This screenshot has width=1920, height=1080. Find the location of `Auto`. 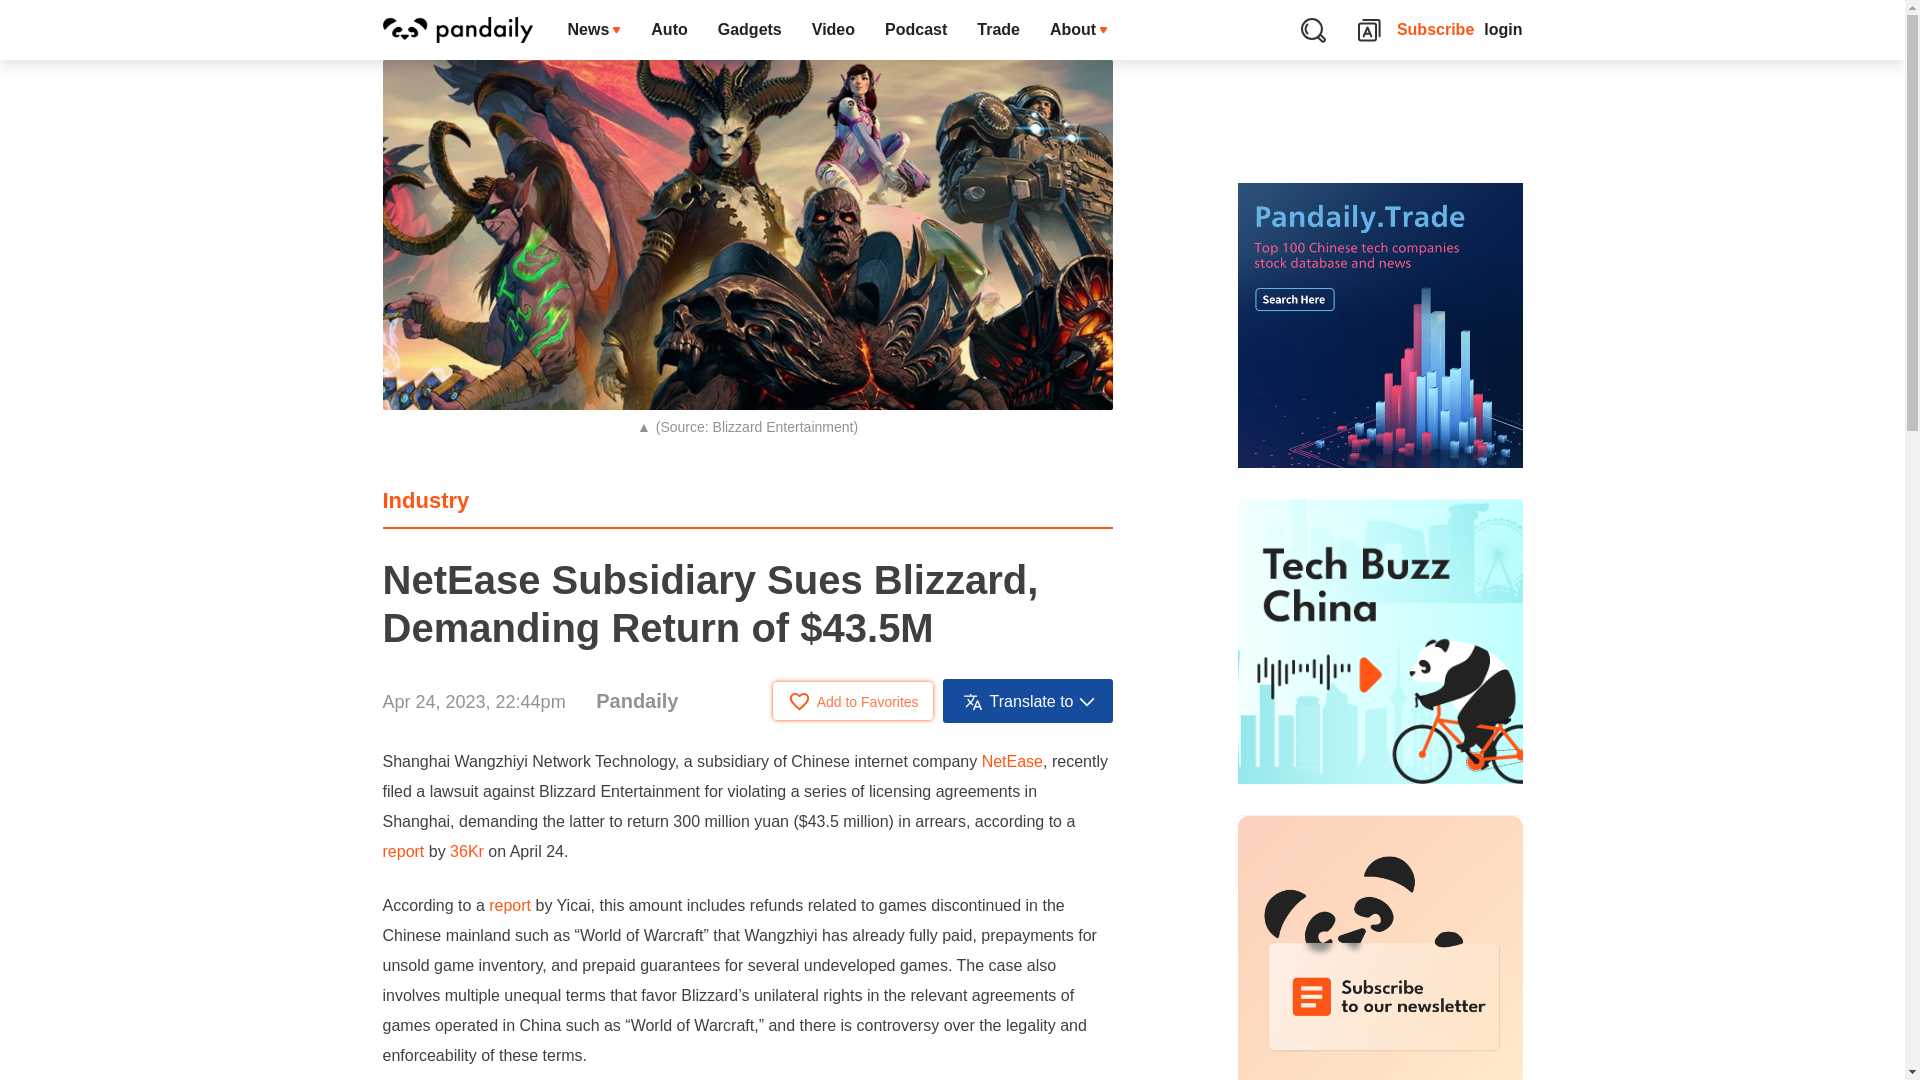

Auto is located at coordinates (668, 30).